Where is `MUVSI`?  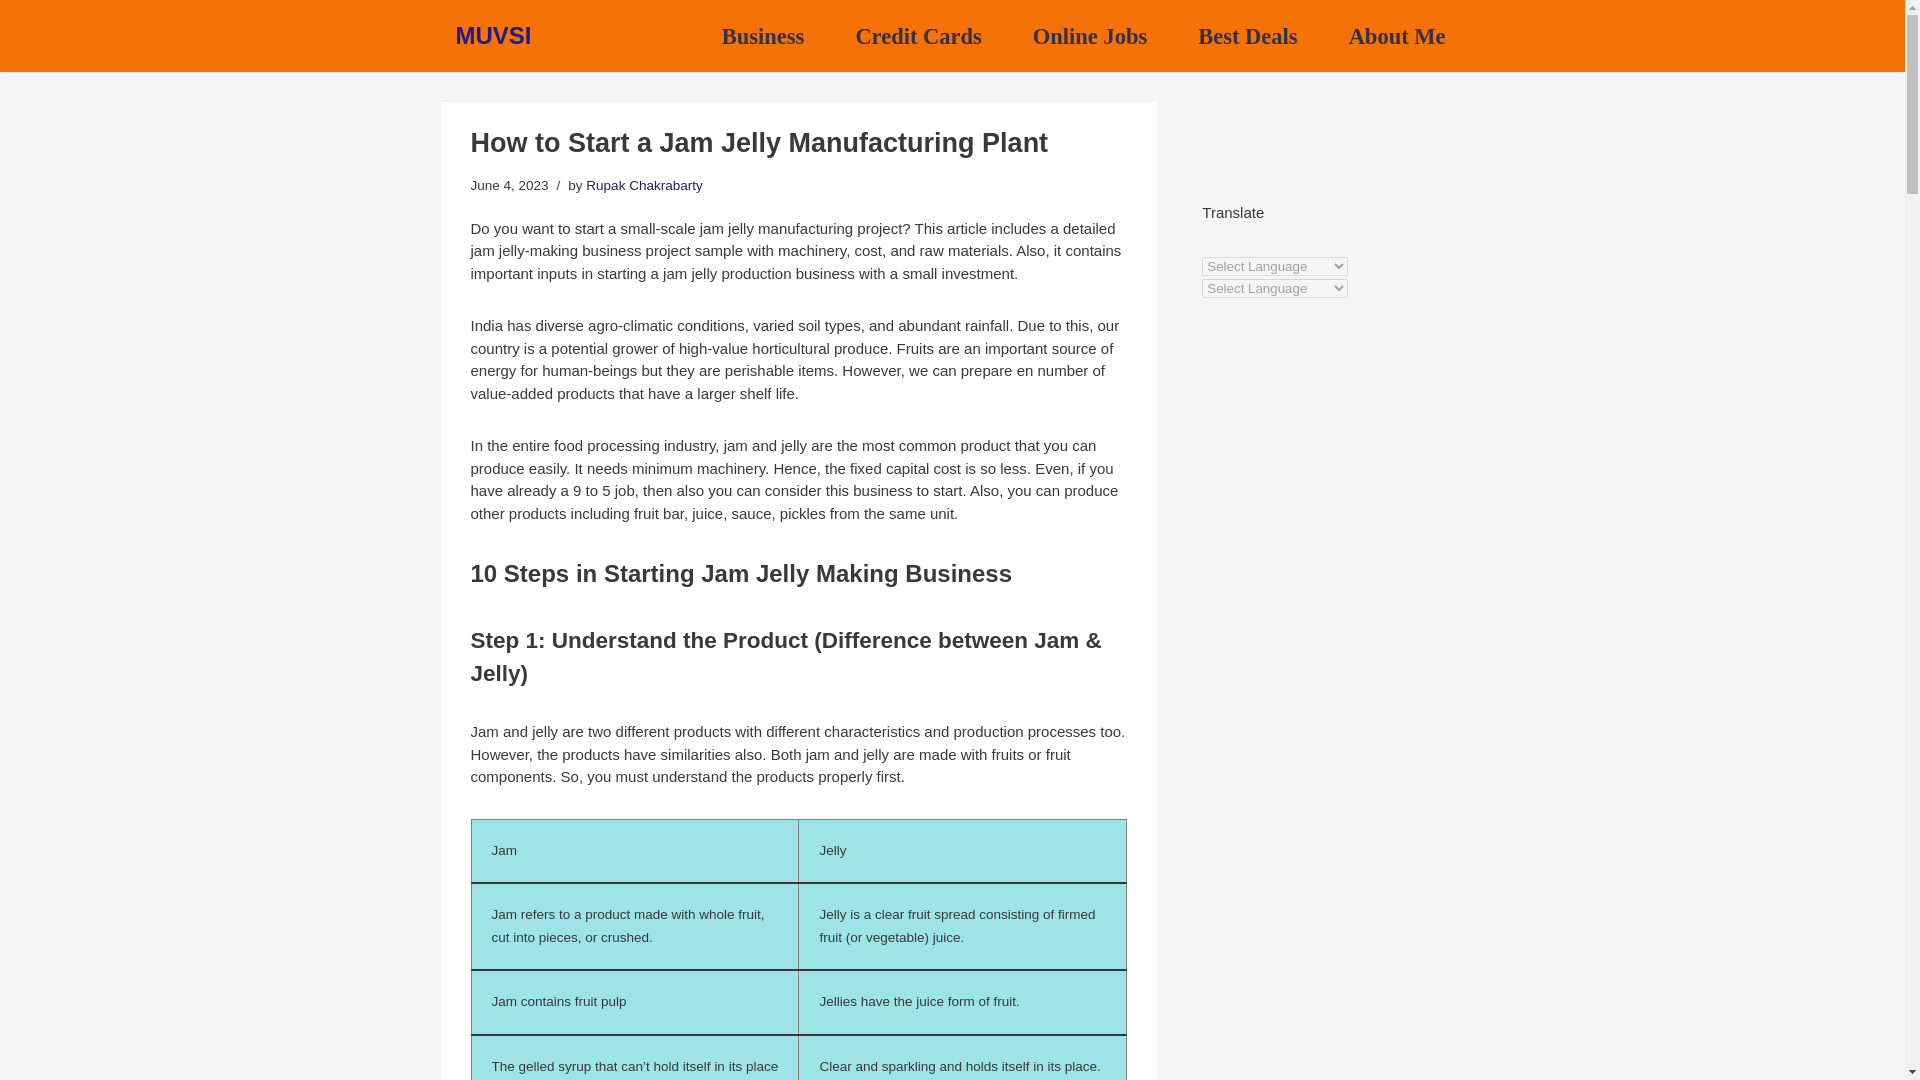 MUVSI is located at coordinates (494, 36).